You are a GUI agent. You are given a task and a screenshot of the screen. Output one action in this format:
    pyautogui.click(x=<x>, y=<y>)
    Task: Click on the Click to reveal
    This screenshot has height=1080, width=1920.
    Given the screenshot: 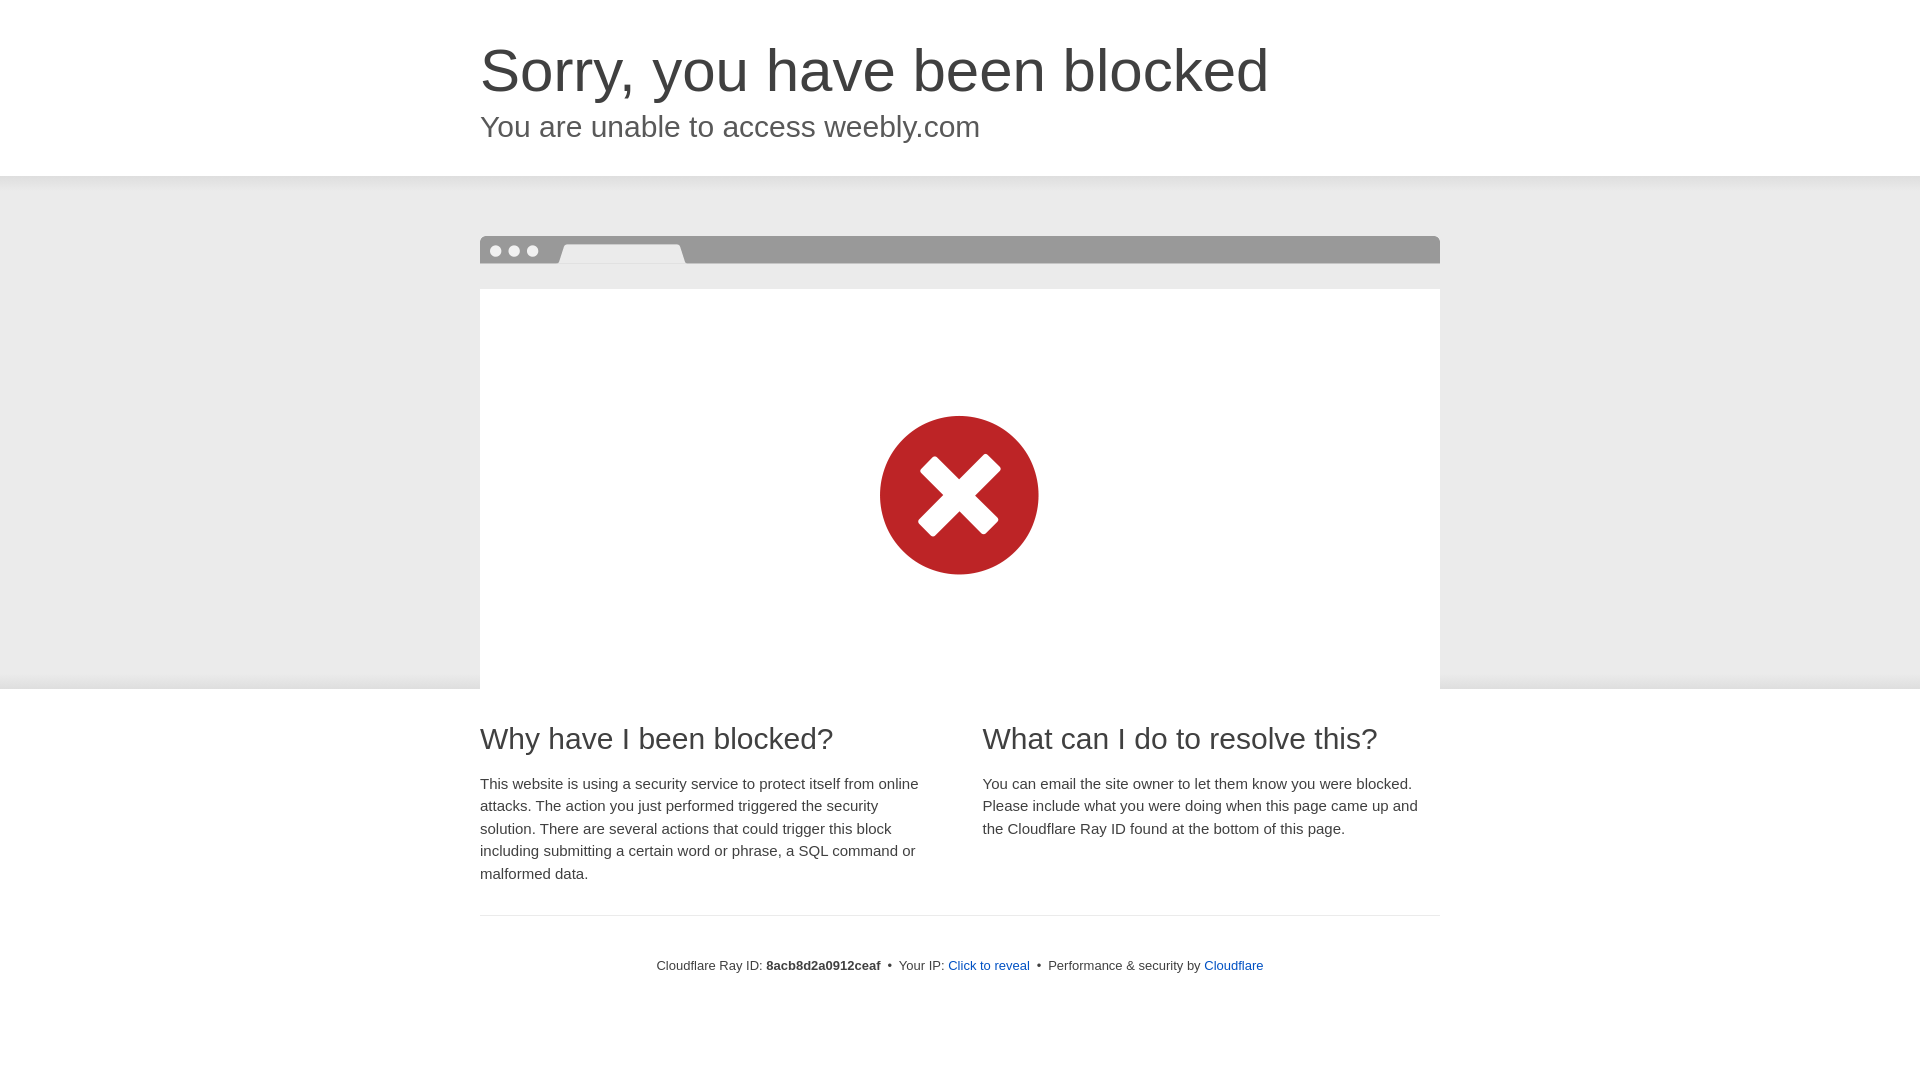 What is the action you would take?
    pyautogui.click(x=988, y=966)
    